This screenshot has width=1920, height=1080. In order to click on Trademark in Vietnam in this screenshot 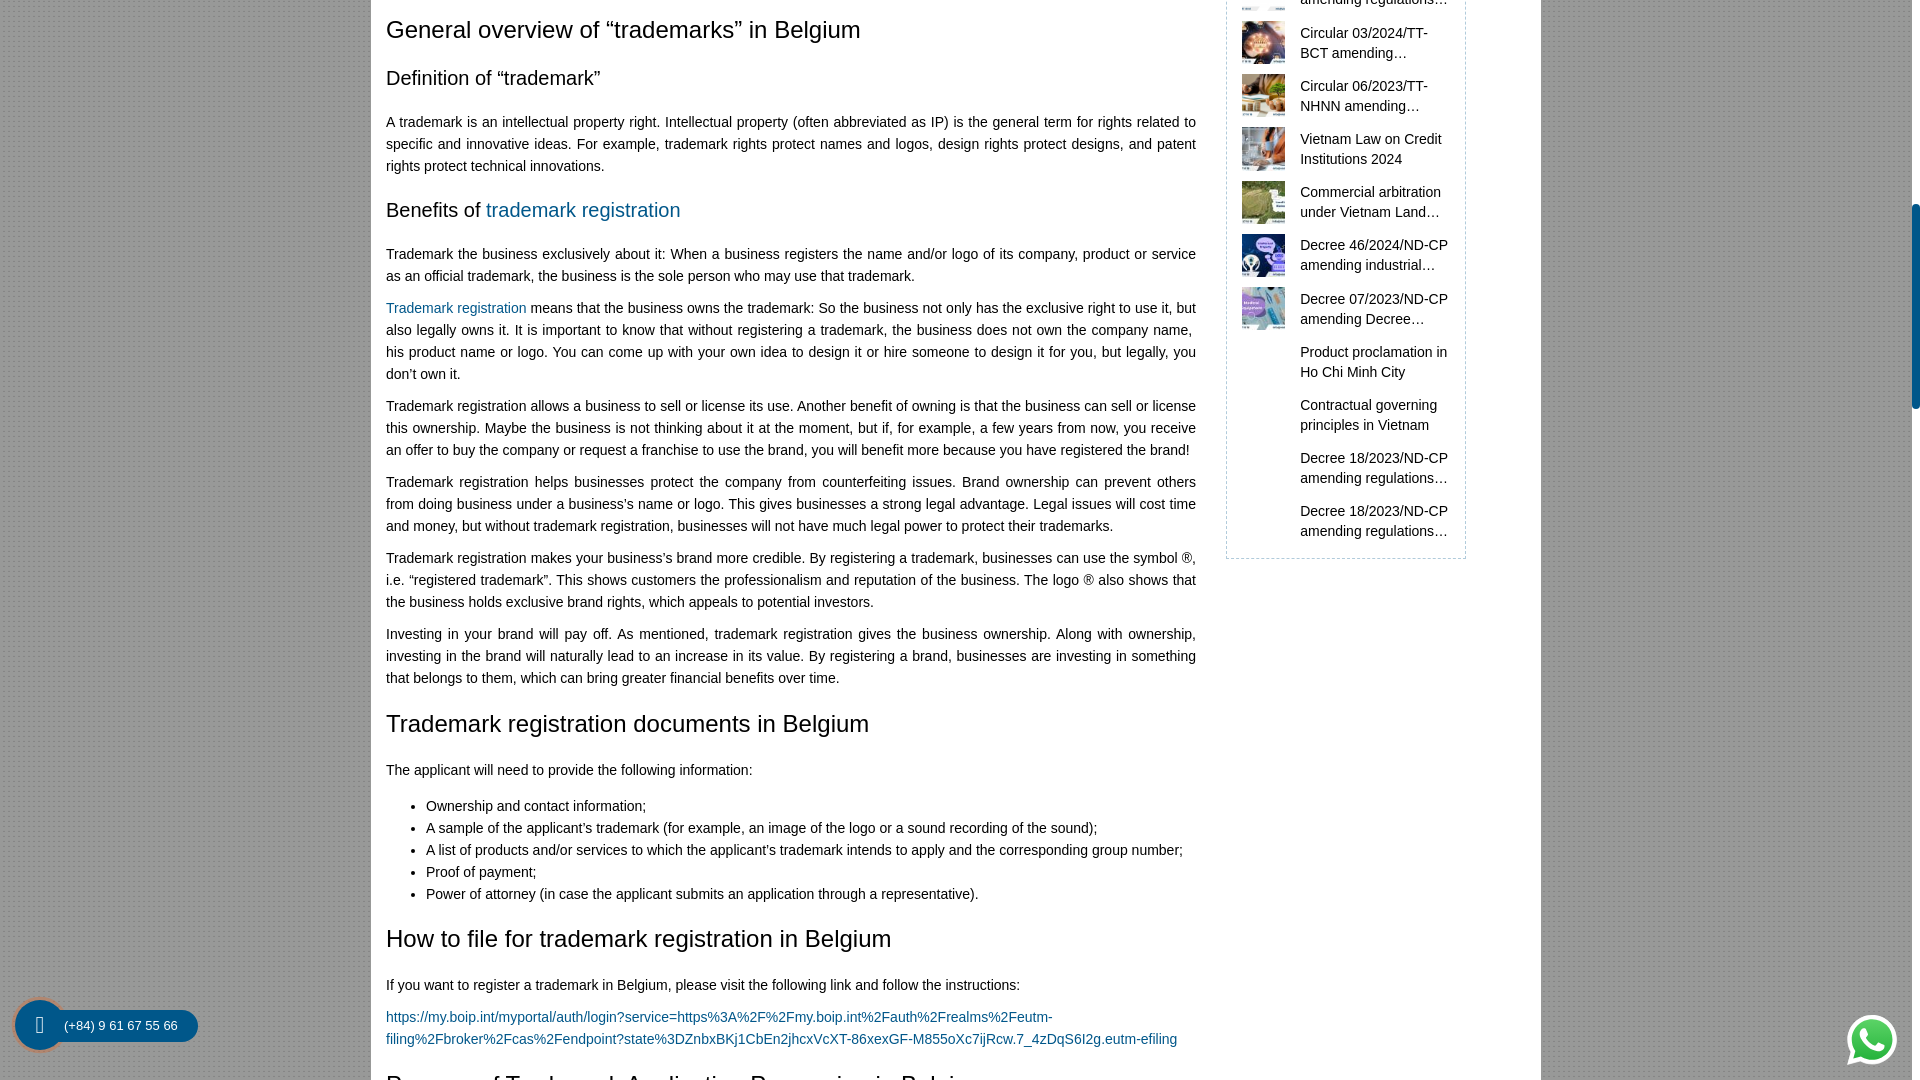, I will do `click(583, 210)`.